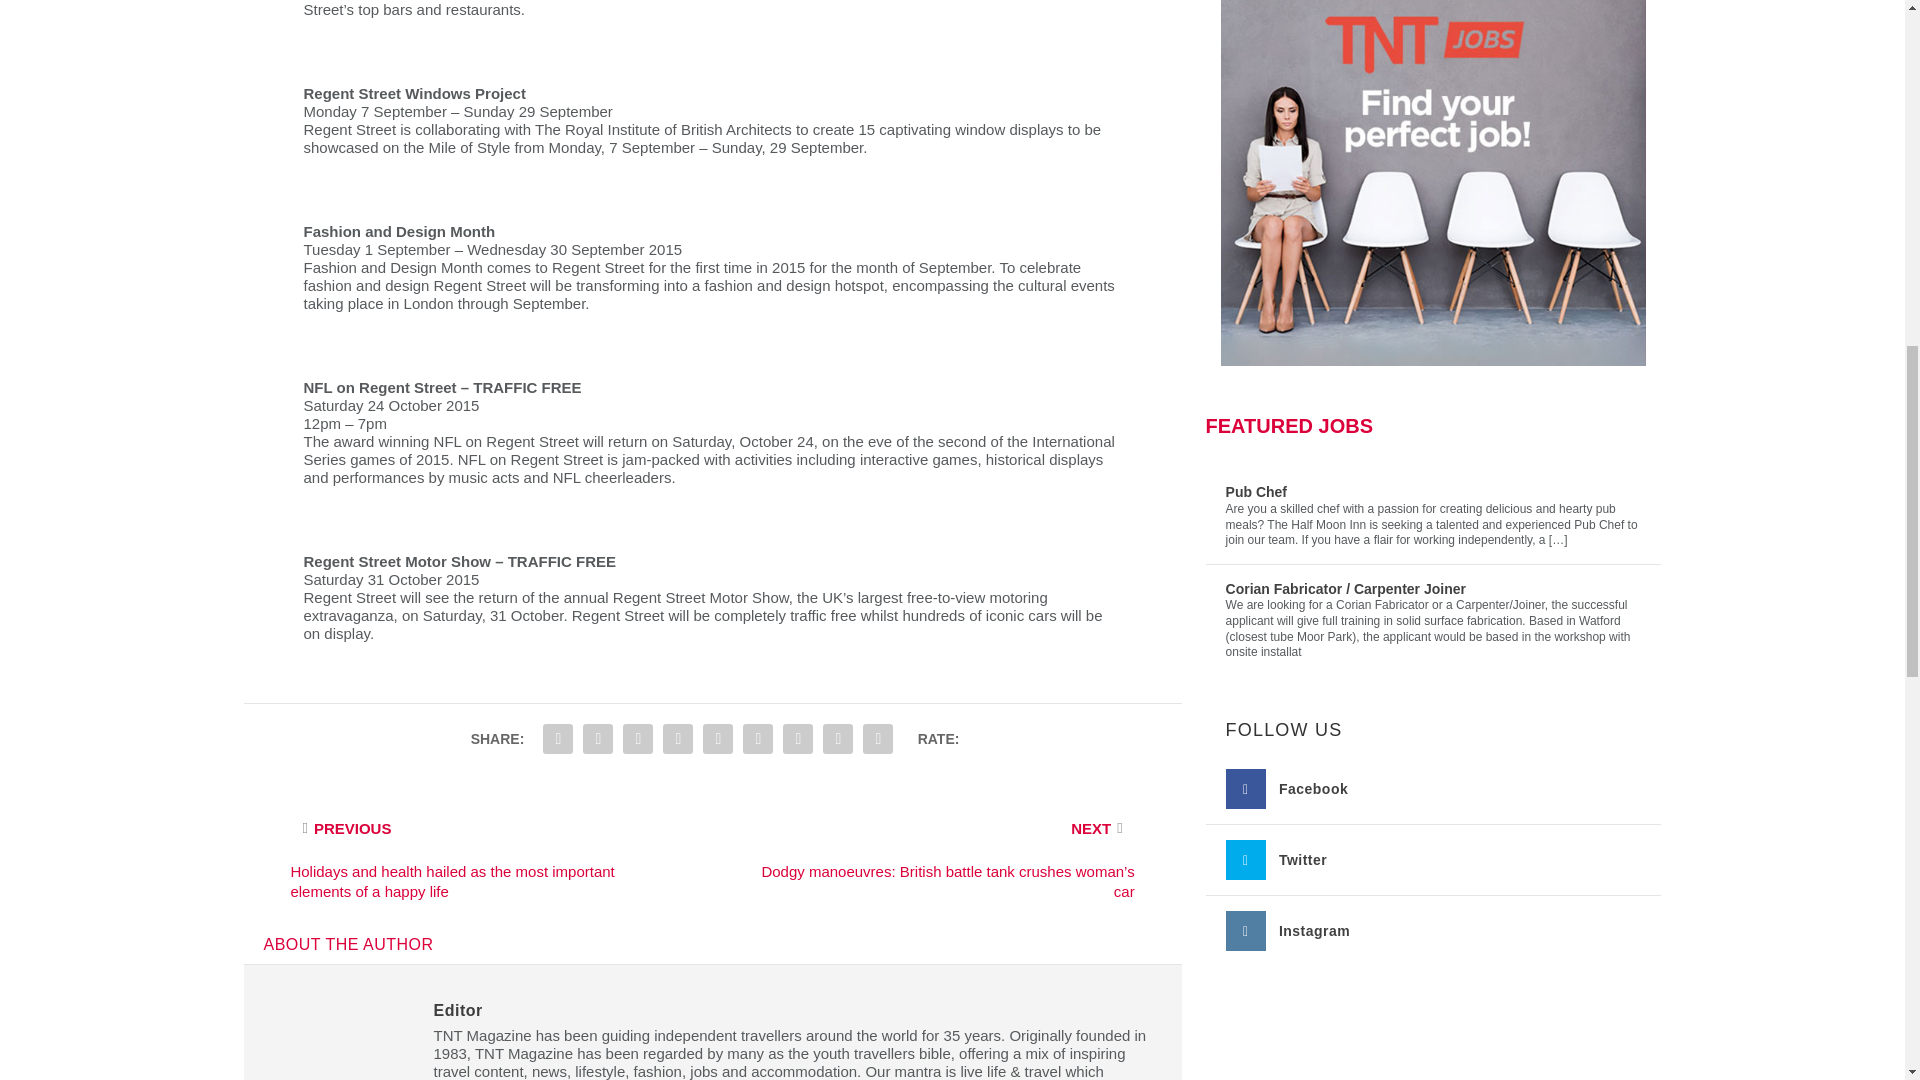  What do you see at coordinates (757, 739) in the screenshot?
I see `Share "Regent Street in numbers" via Buffer` at bounding box center [757, 739].